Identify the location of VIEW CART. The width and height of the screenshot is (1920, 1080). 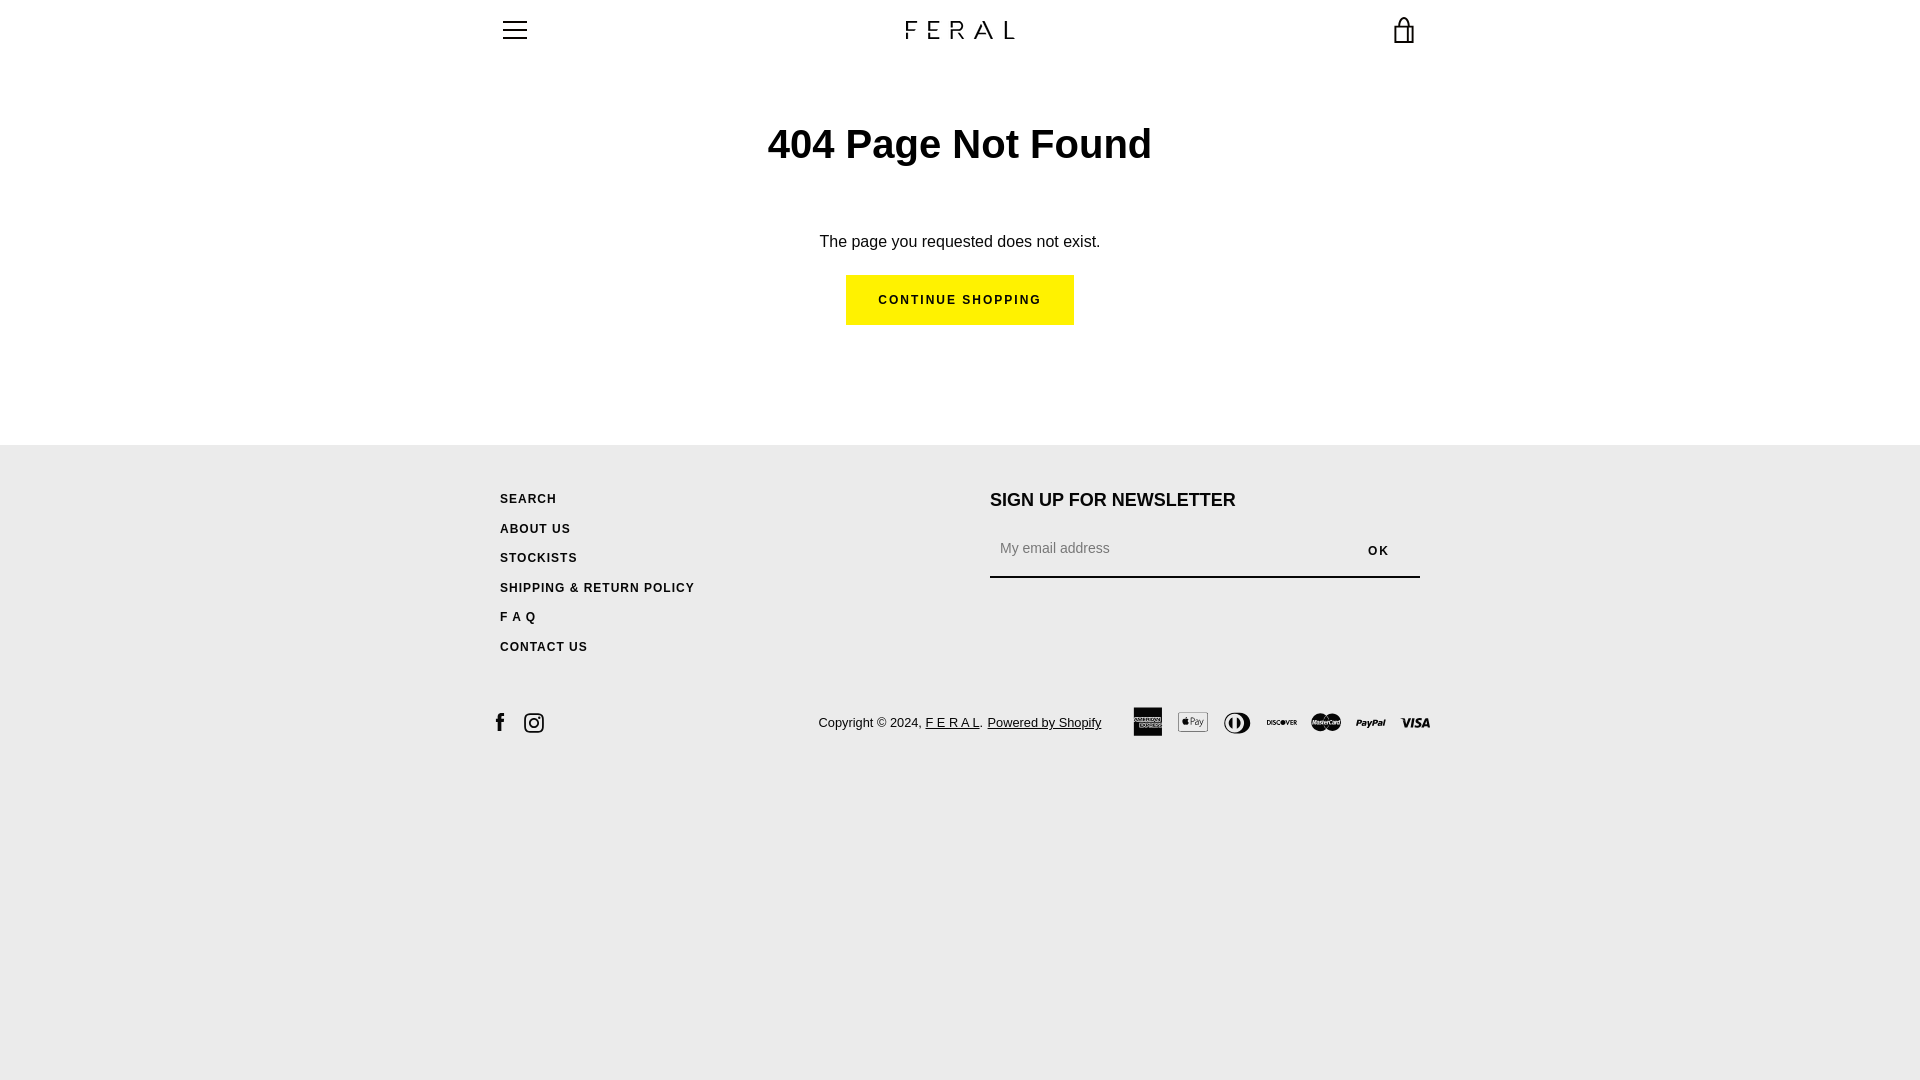
(1405, 30).